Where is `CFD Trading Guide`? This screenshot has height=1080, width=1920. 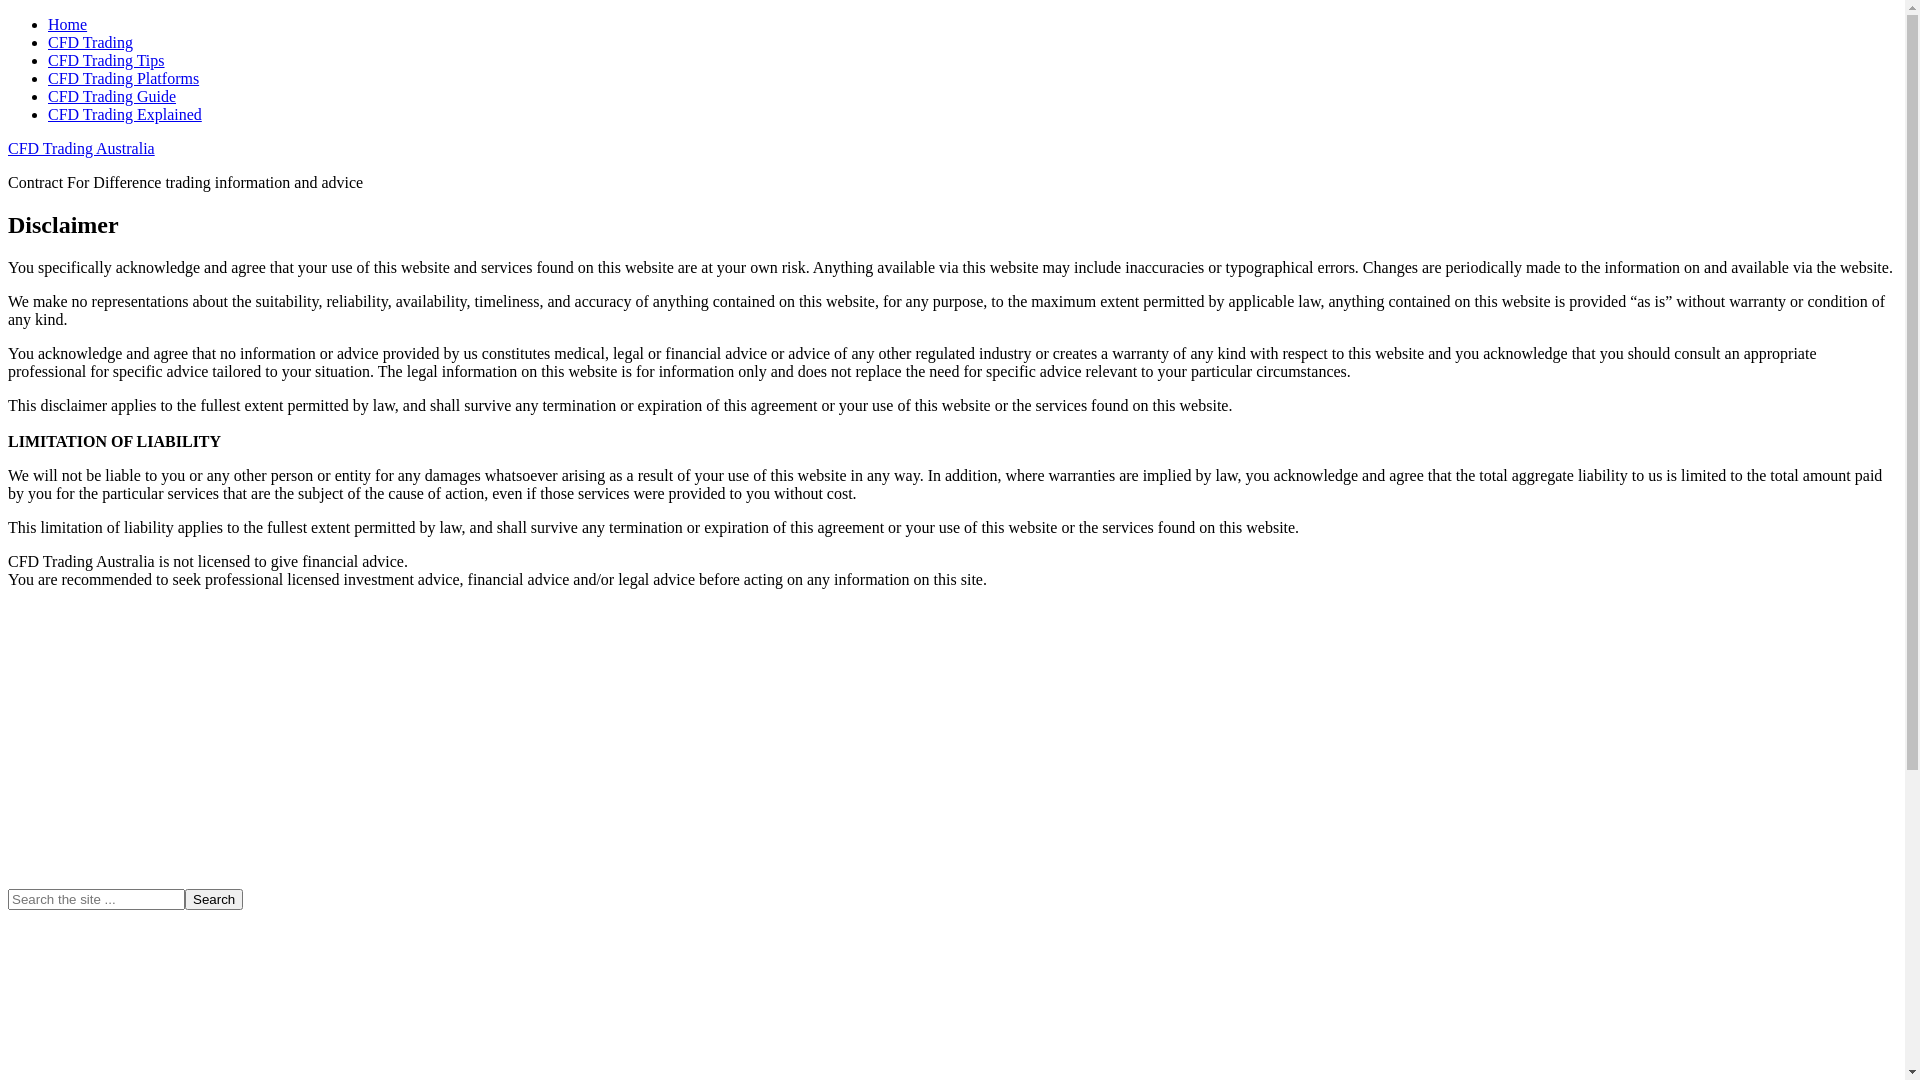 CFD Trading Guide is located at coordinates (112, 96).